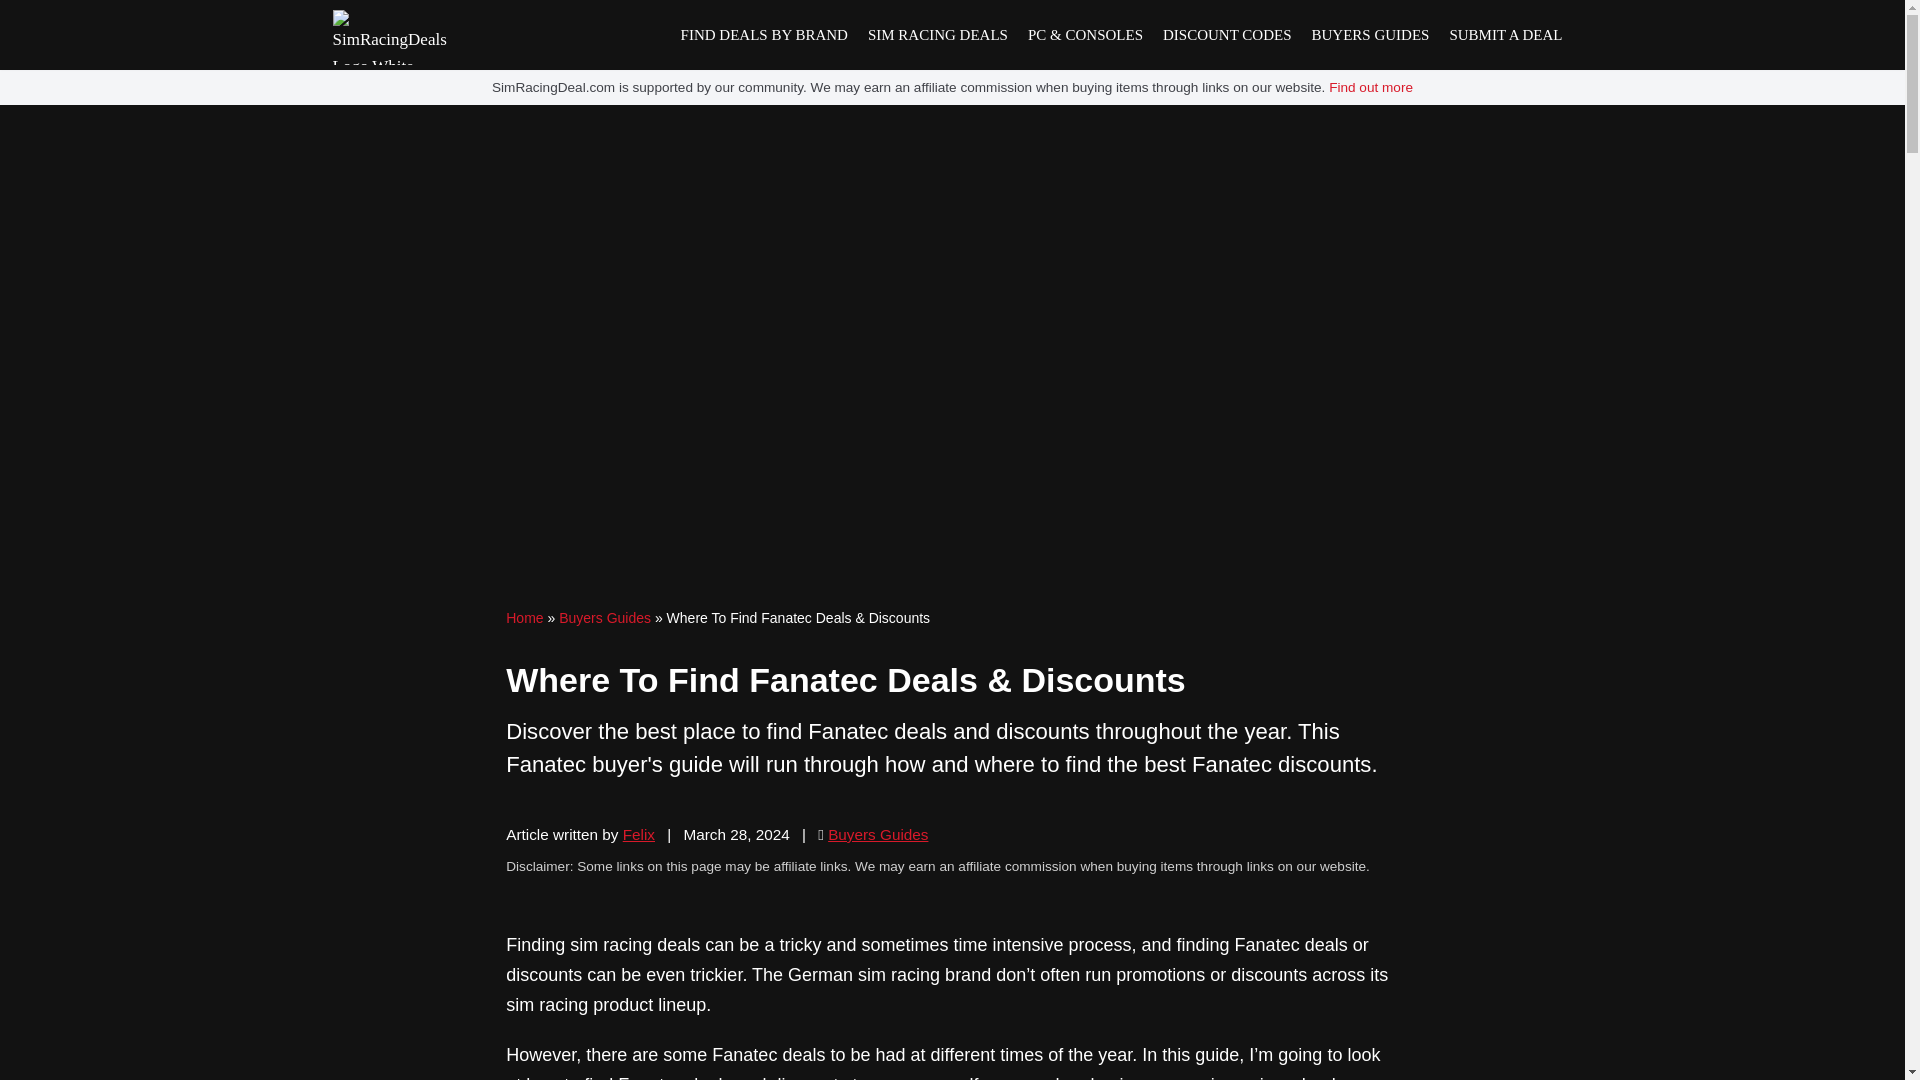 This screenshot has height=1080, width=1920. I want to click on DISCOUNT CODES, so click(1227, 35).